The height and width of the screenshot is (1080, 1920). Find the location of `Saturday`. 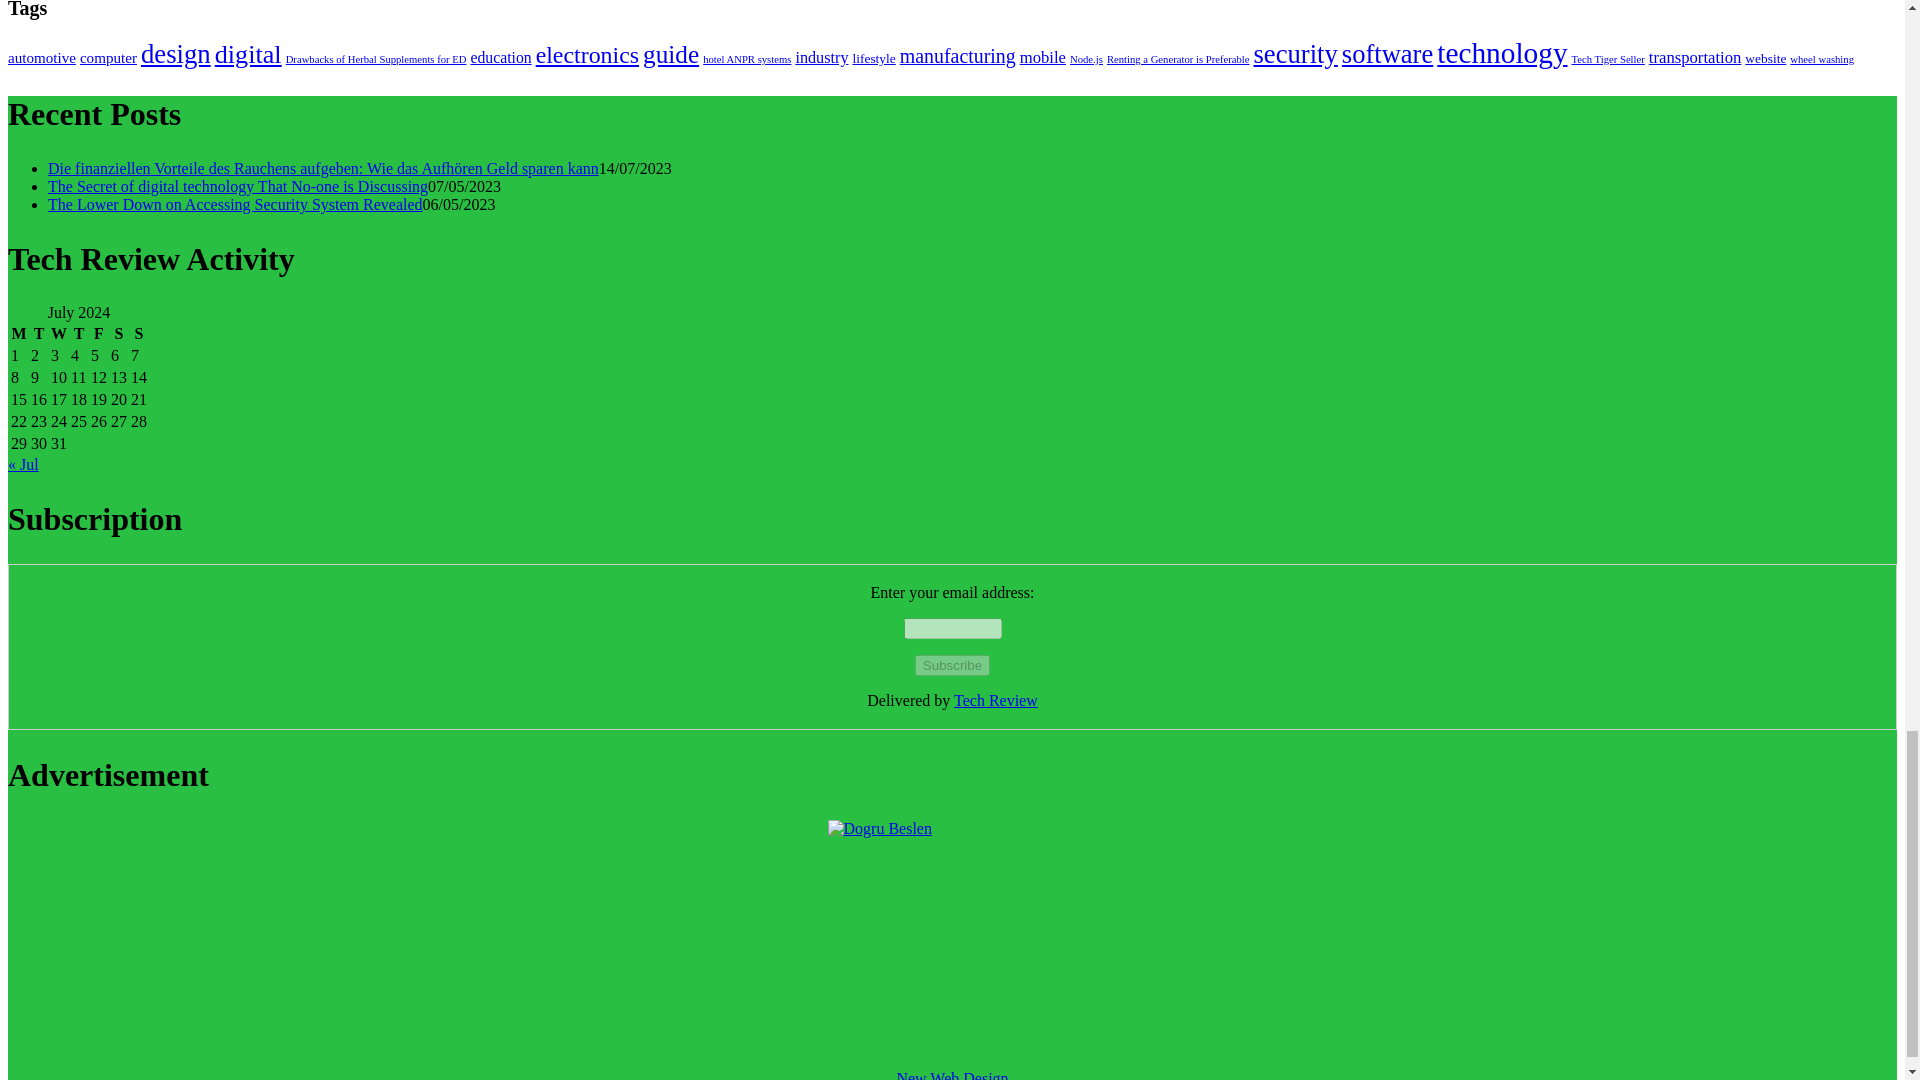

Saturday is located at coordinates (118, 334).